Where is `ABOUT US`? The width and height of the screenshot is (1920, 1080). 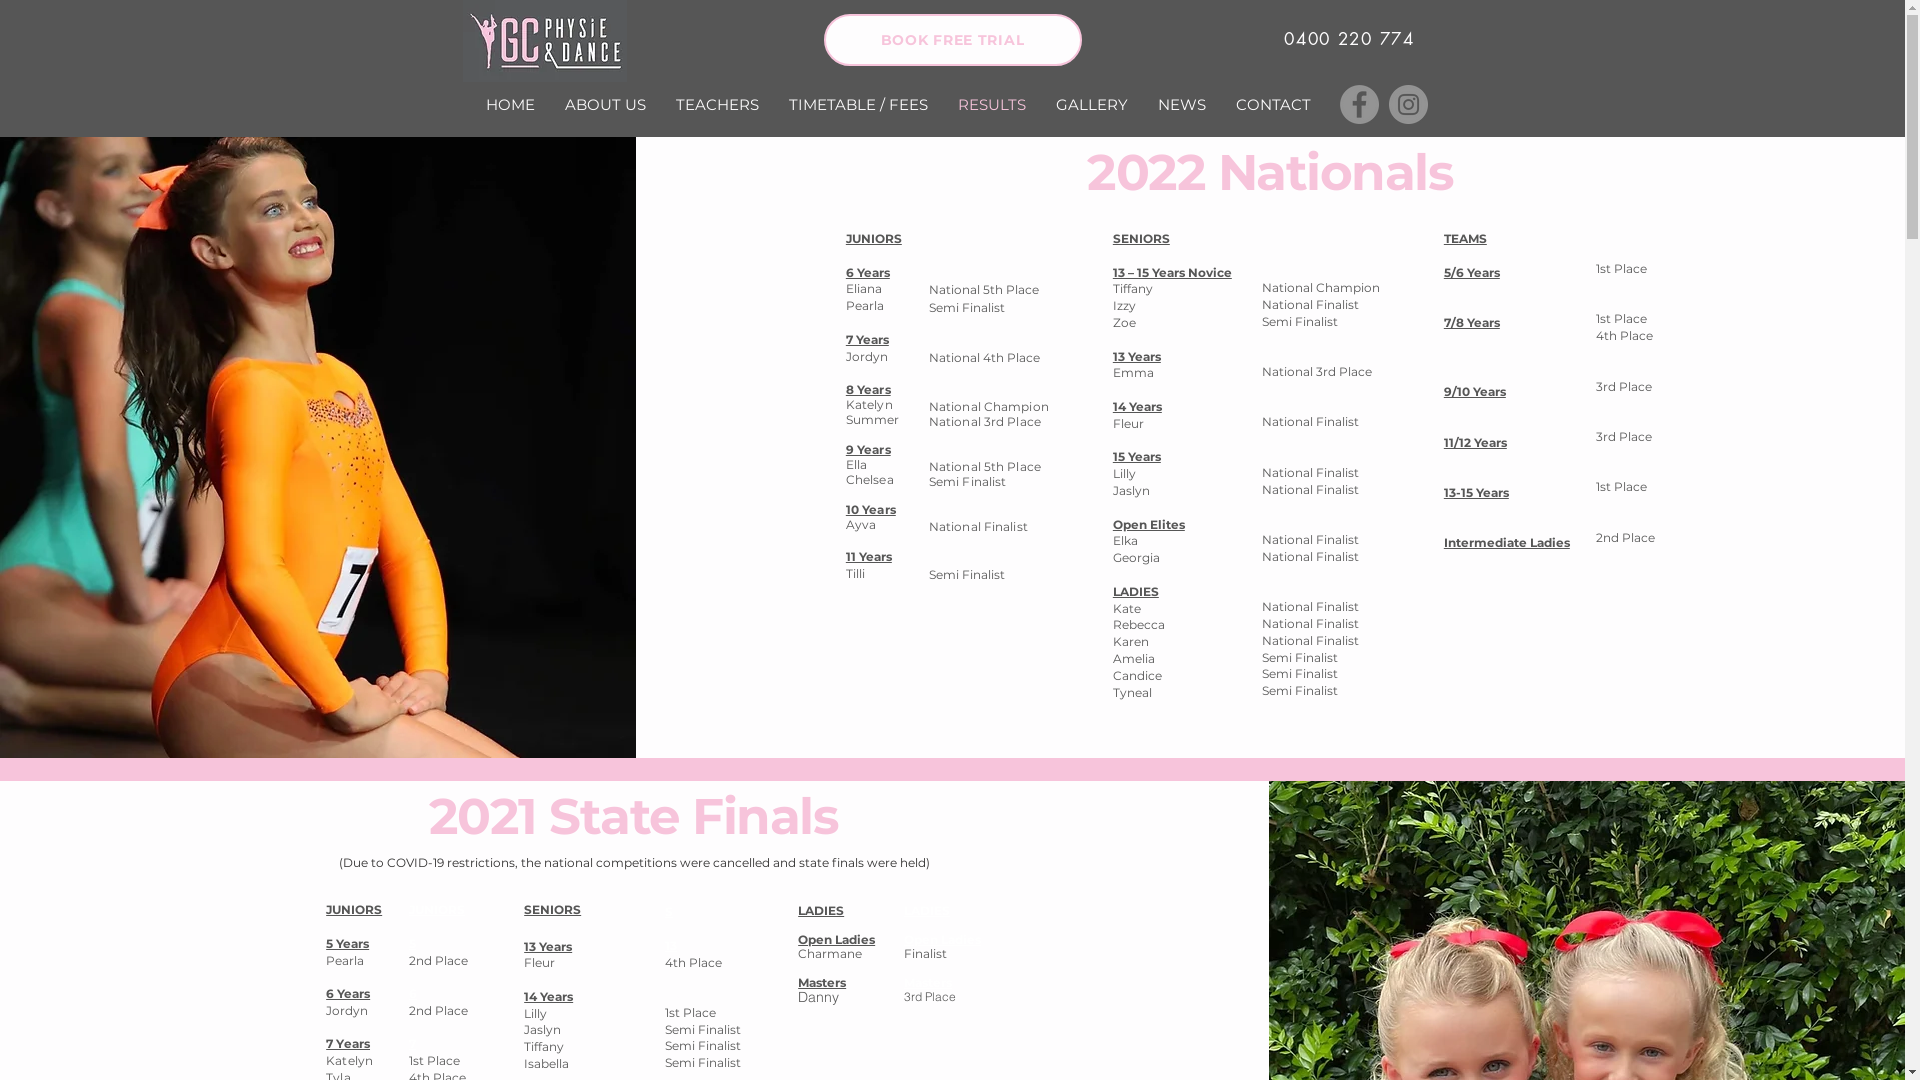
ABOUT US is located at coordinates (606, 104).